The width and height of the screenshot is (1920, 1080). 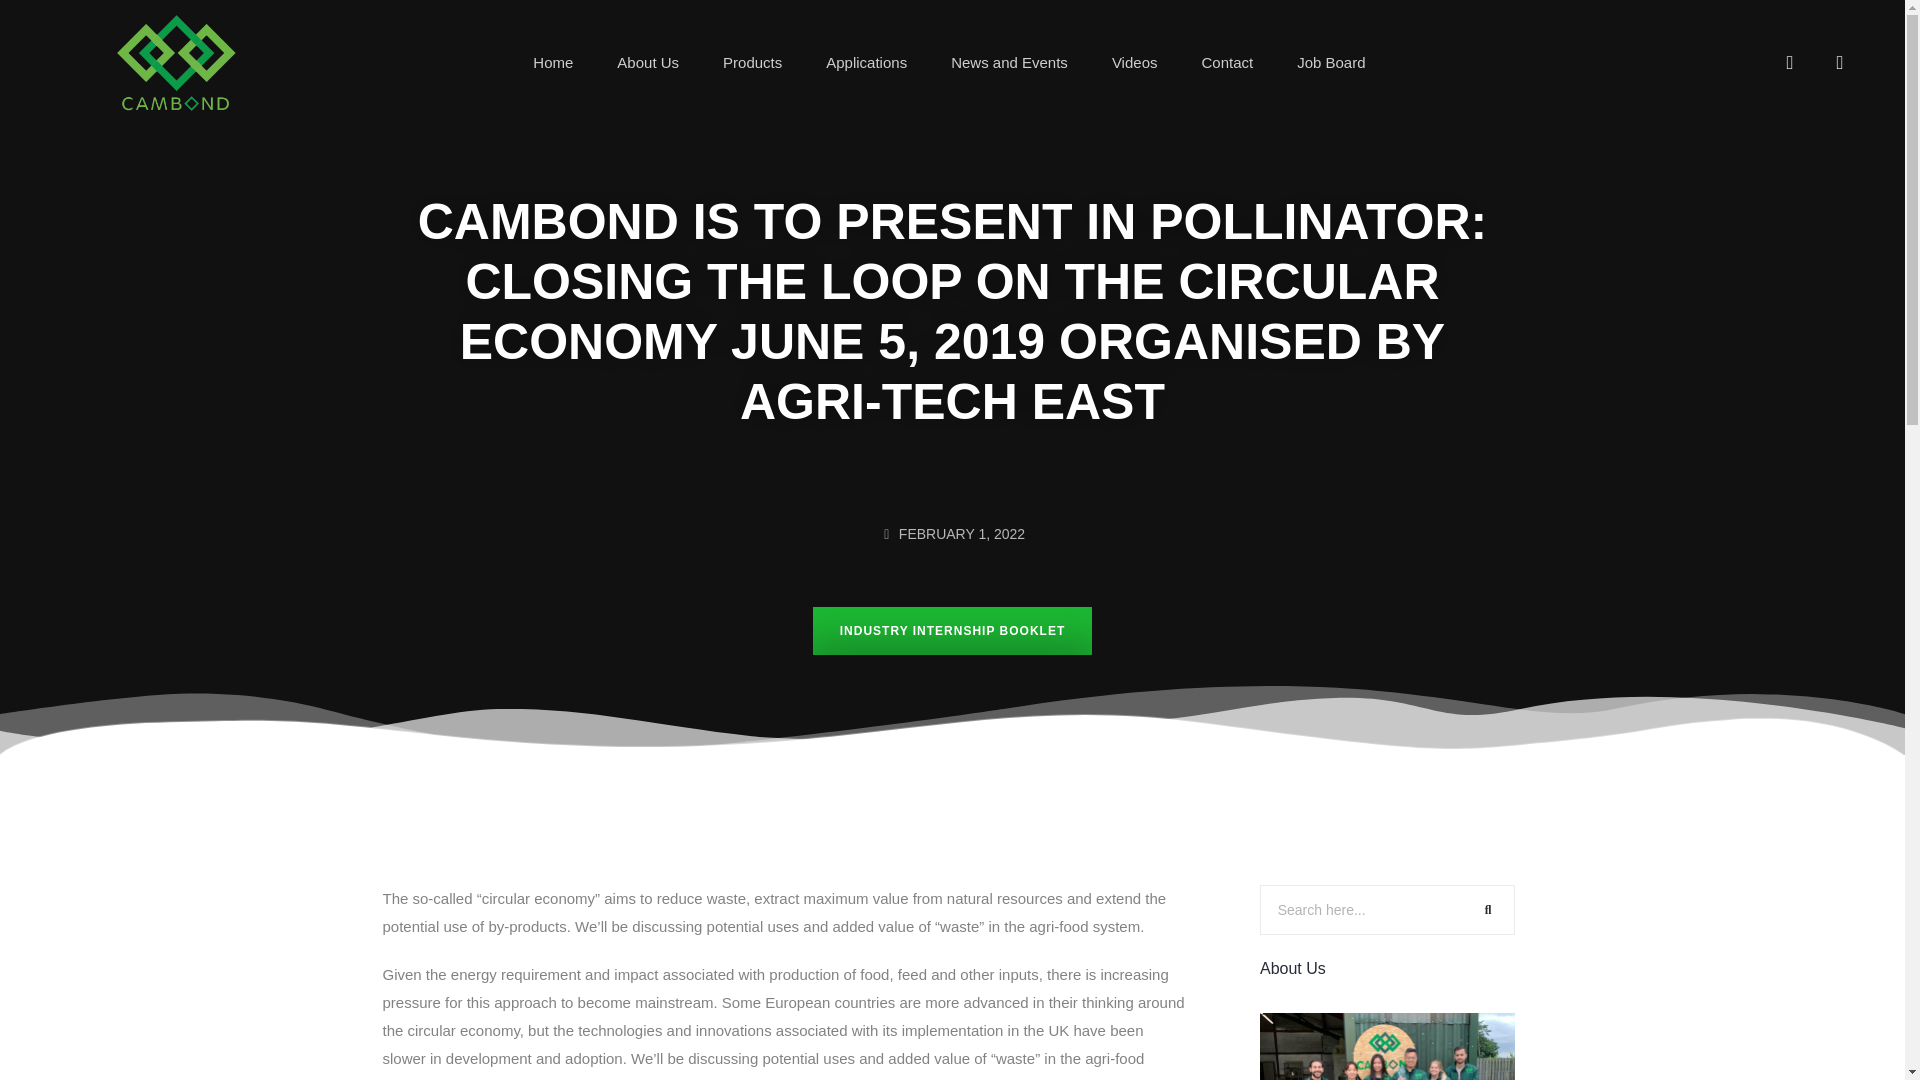 What do you see at coordinates (1330, 62) in the screenshot?
I see `Job Board` at bounding box center [1330, 62].